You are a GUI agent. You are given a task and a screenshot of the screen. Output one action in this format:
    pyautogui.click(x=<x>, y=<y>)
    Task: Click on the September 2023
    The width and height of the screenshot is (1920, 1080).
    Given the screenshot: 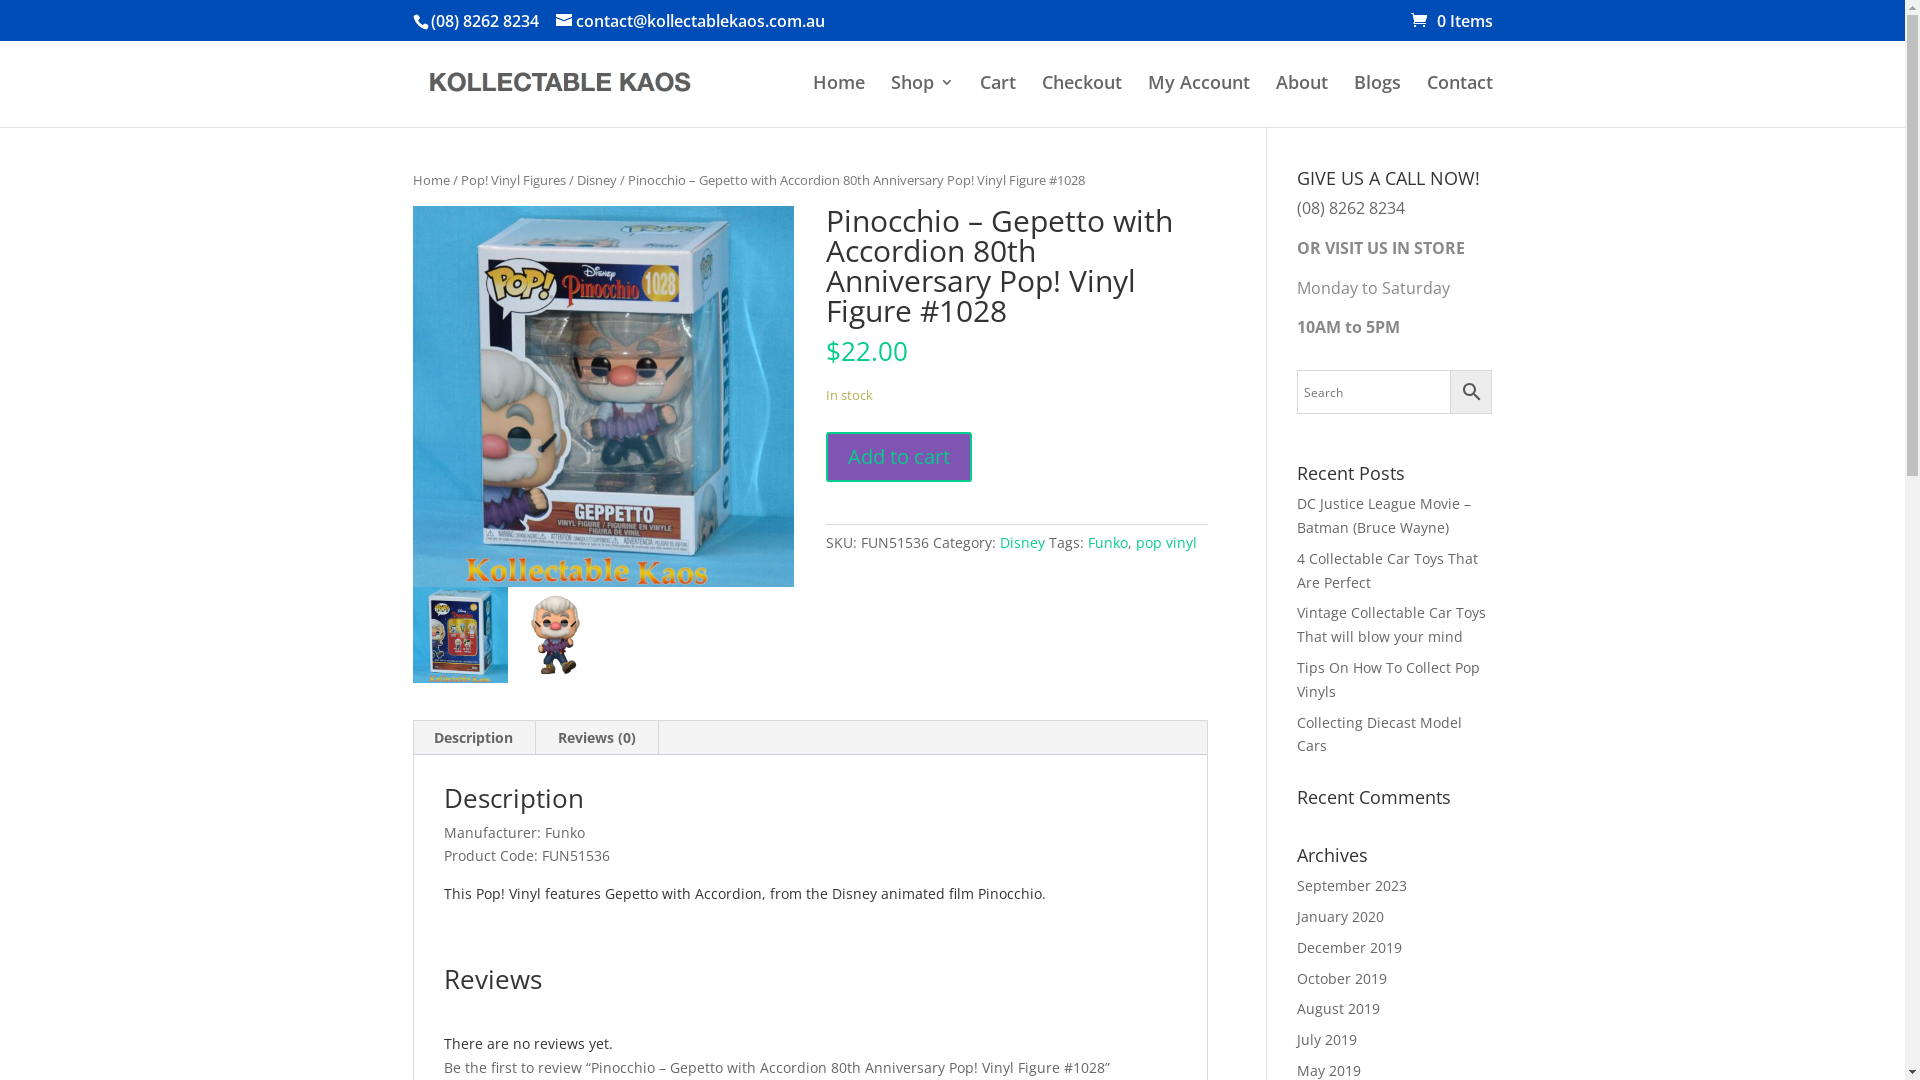 What is the action you would take?
    pyautogui.click(x=1352, y=886)
    